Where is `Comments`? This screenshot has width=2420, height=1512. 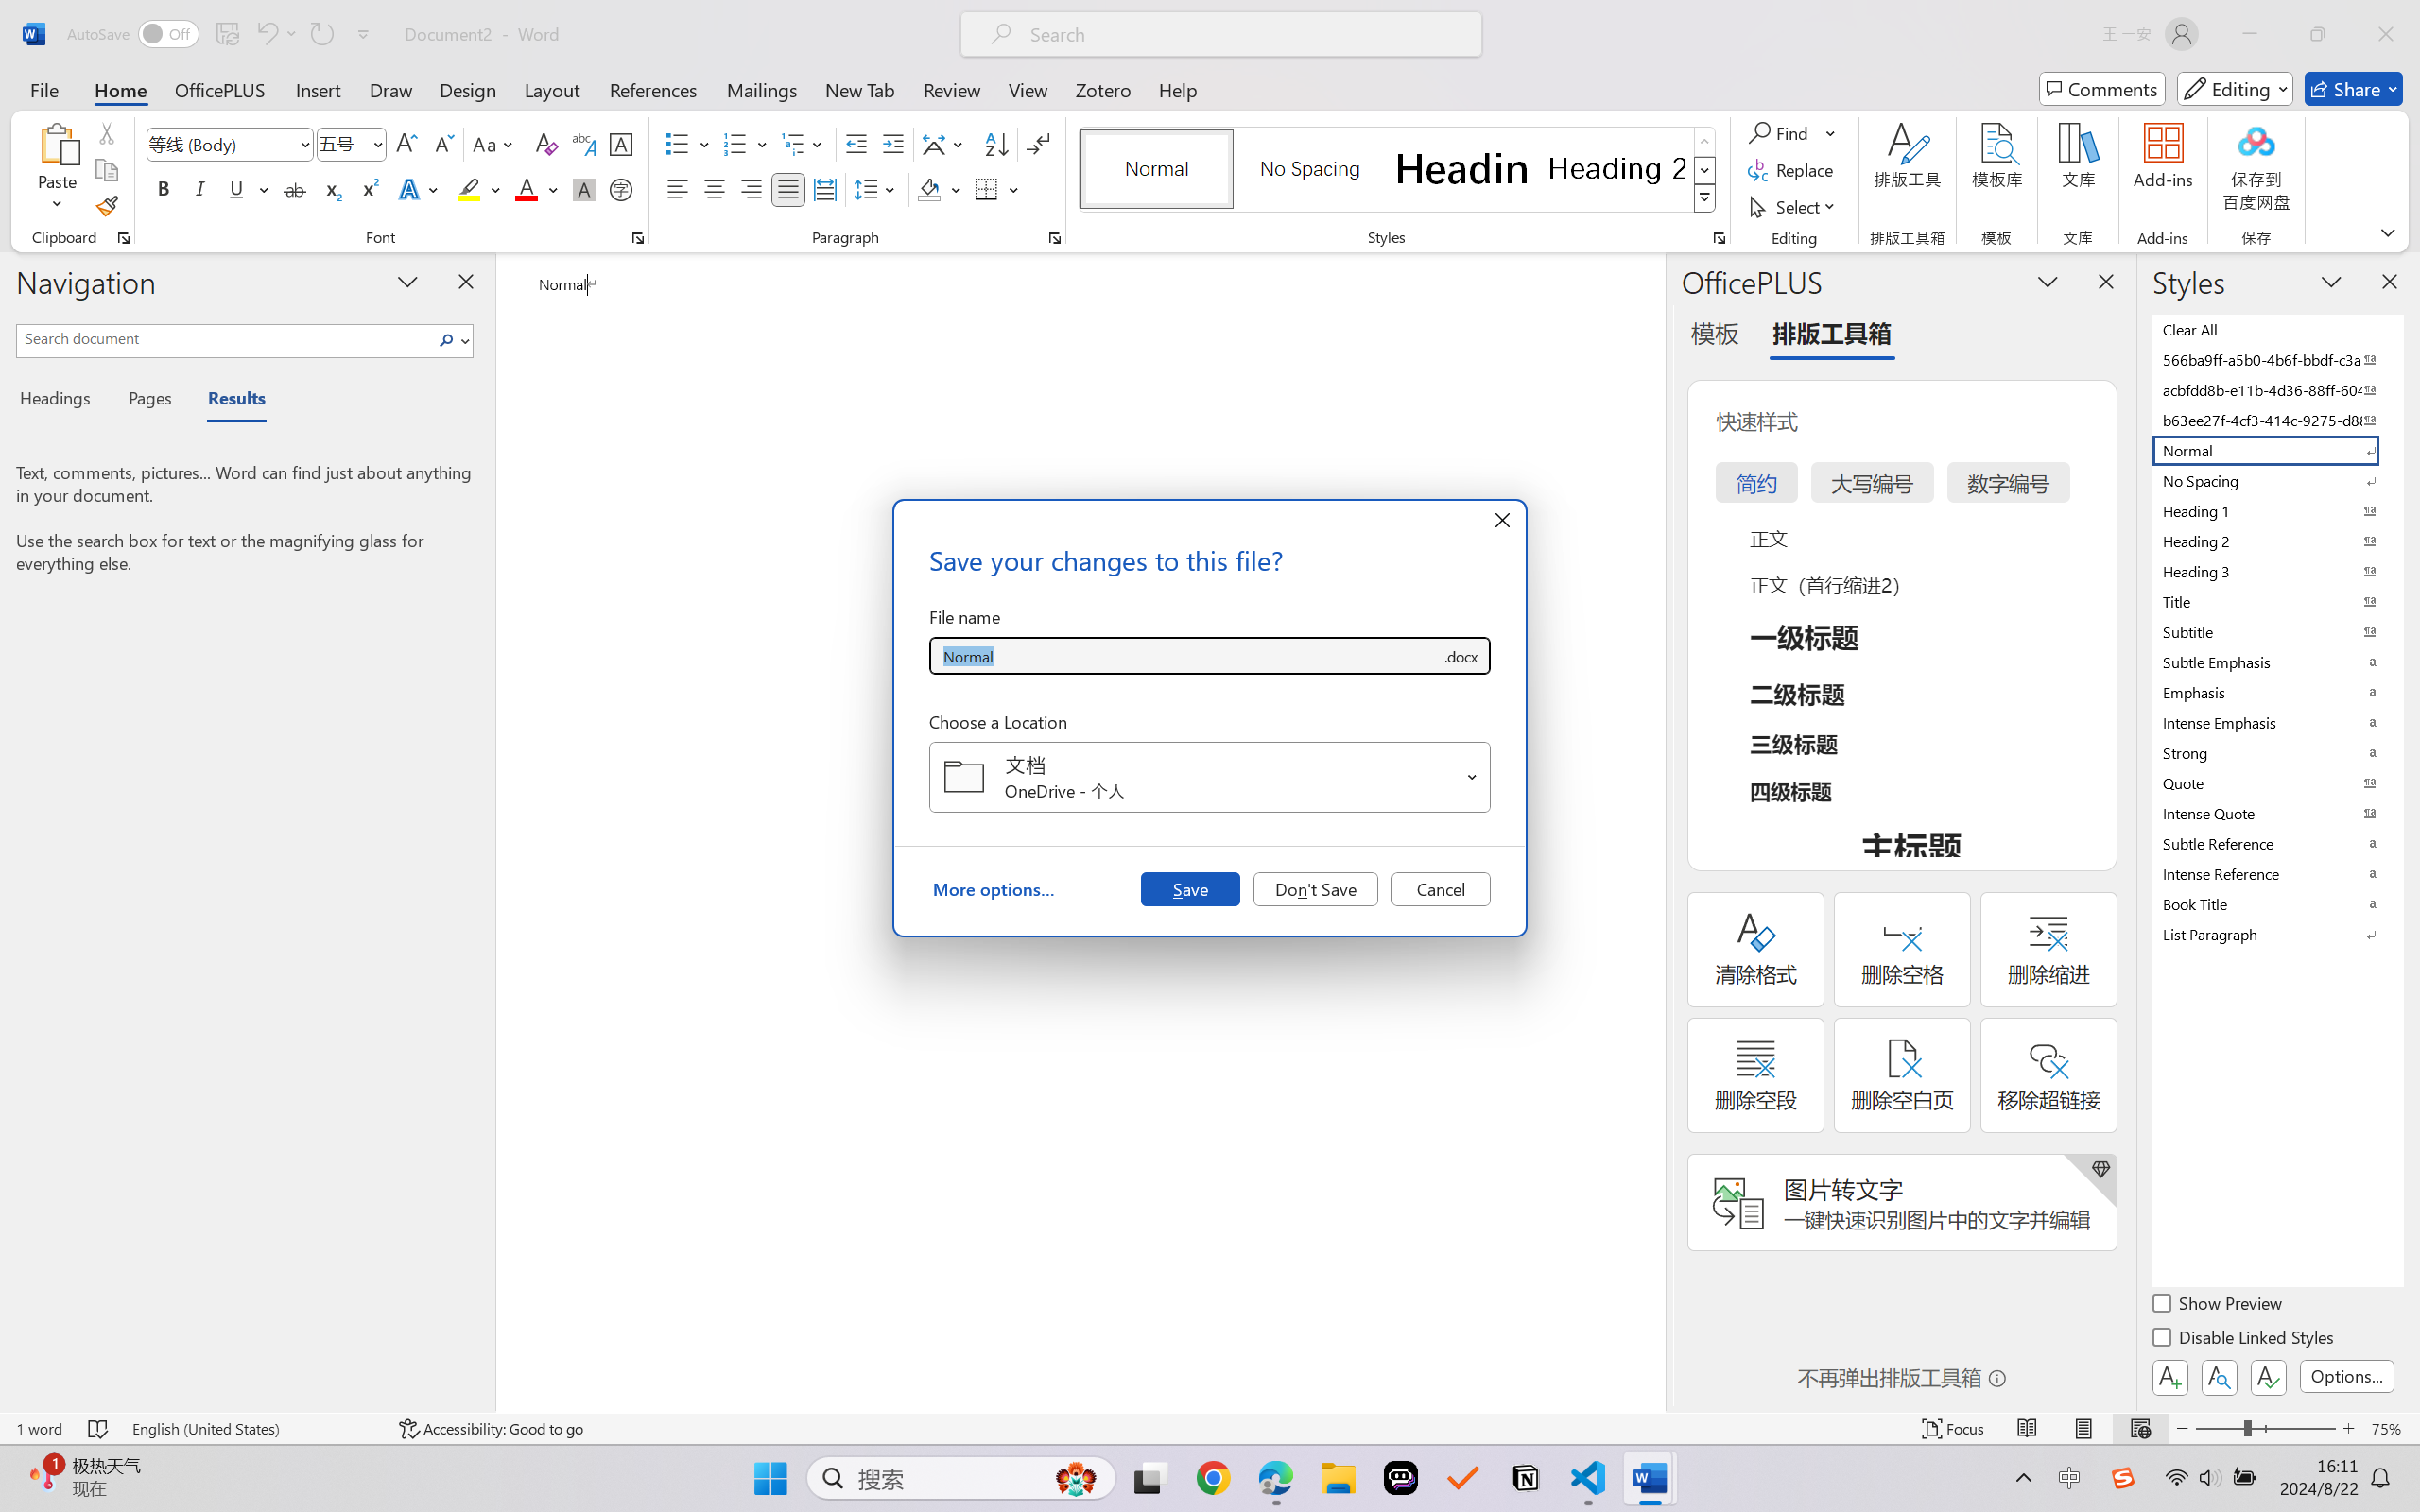
Comments is located at coordinates (2102, 89).